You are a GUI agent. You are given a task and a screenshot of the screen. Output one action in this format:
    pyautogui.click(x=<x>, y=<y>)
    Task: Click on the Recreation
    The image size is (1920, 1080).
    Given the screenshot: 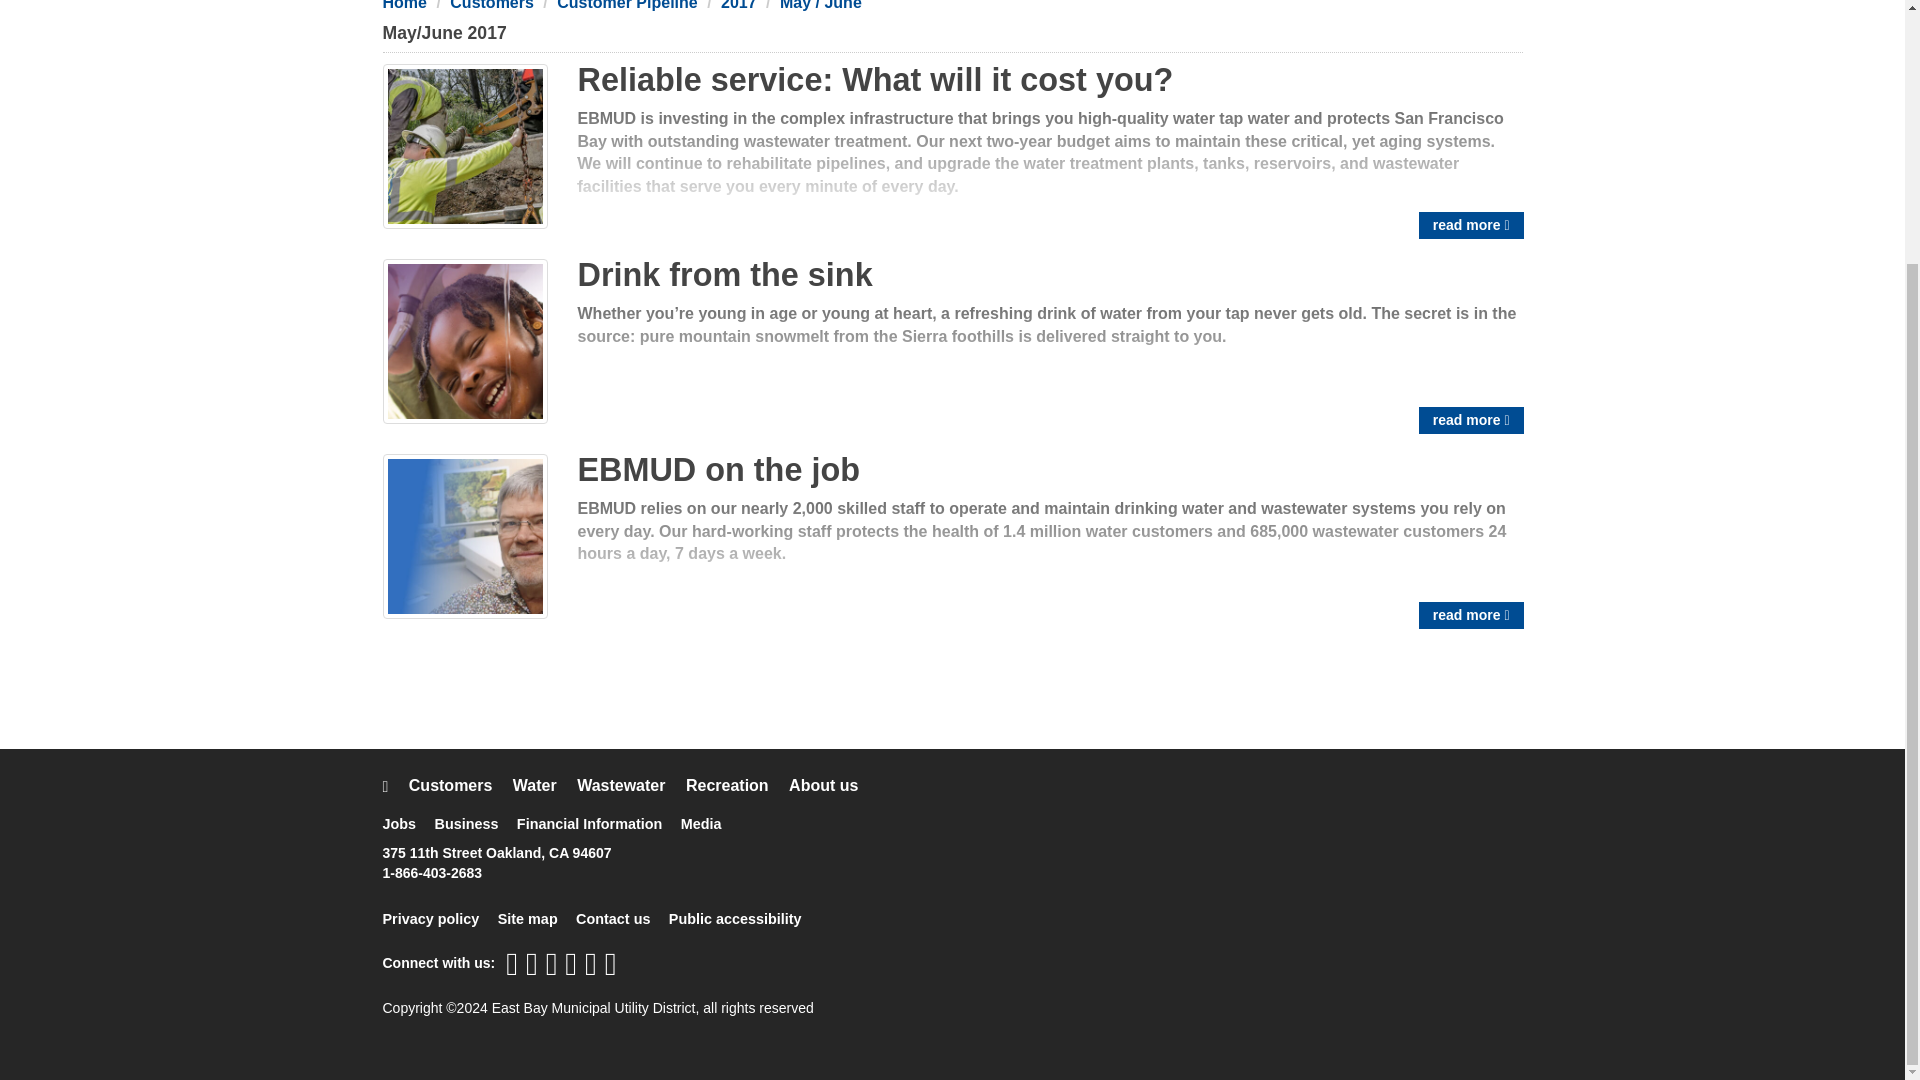 What is the action you would take?
    pyautogui.click(x=735, y=784)
    